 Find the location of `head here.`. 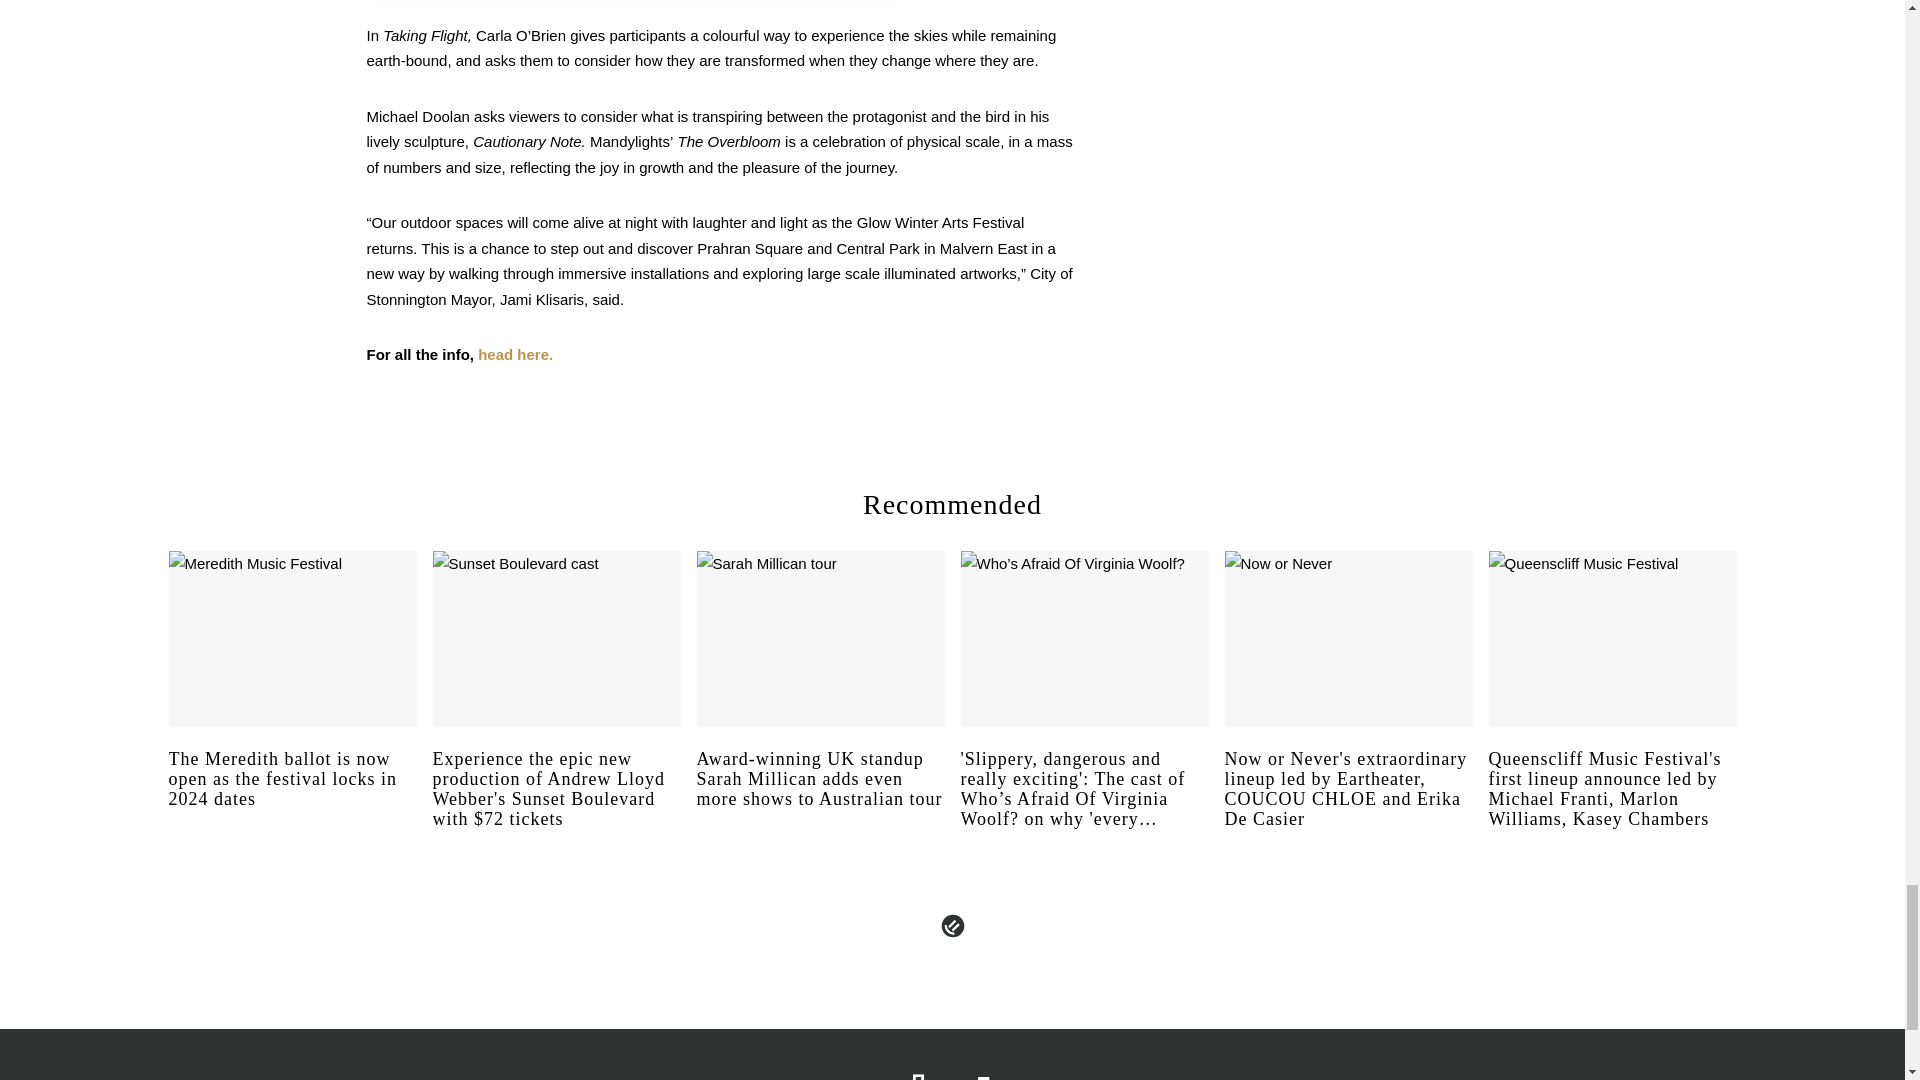

head here. is located at coordinates (515, 354).